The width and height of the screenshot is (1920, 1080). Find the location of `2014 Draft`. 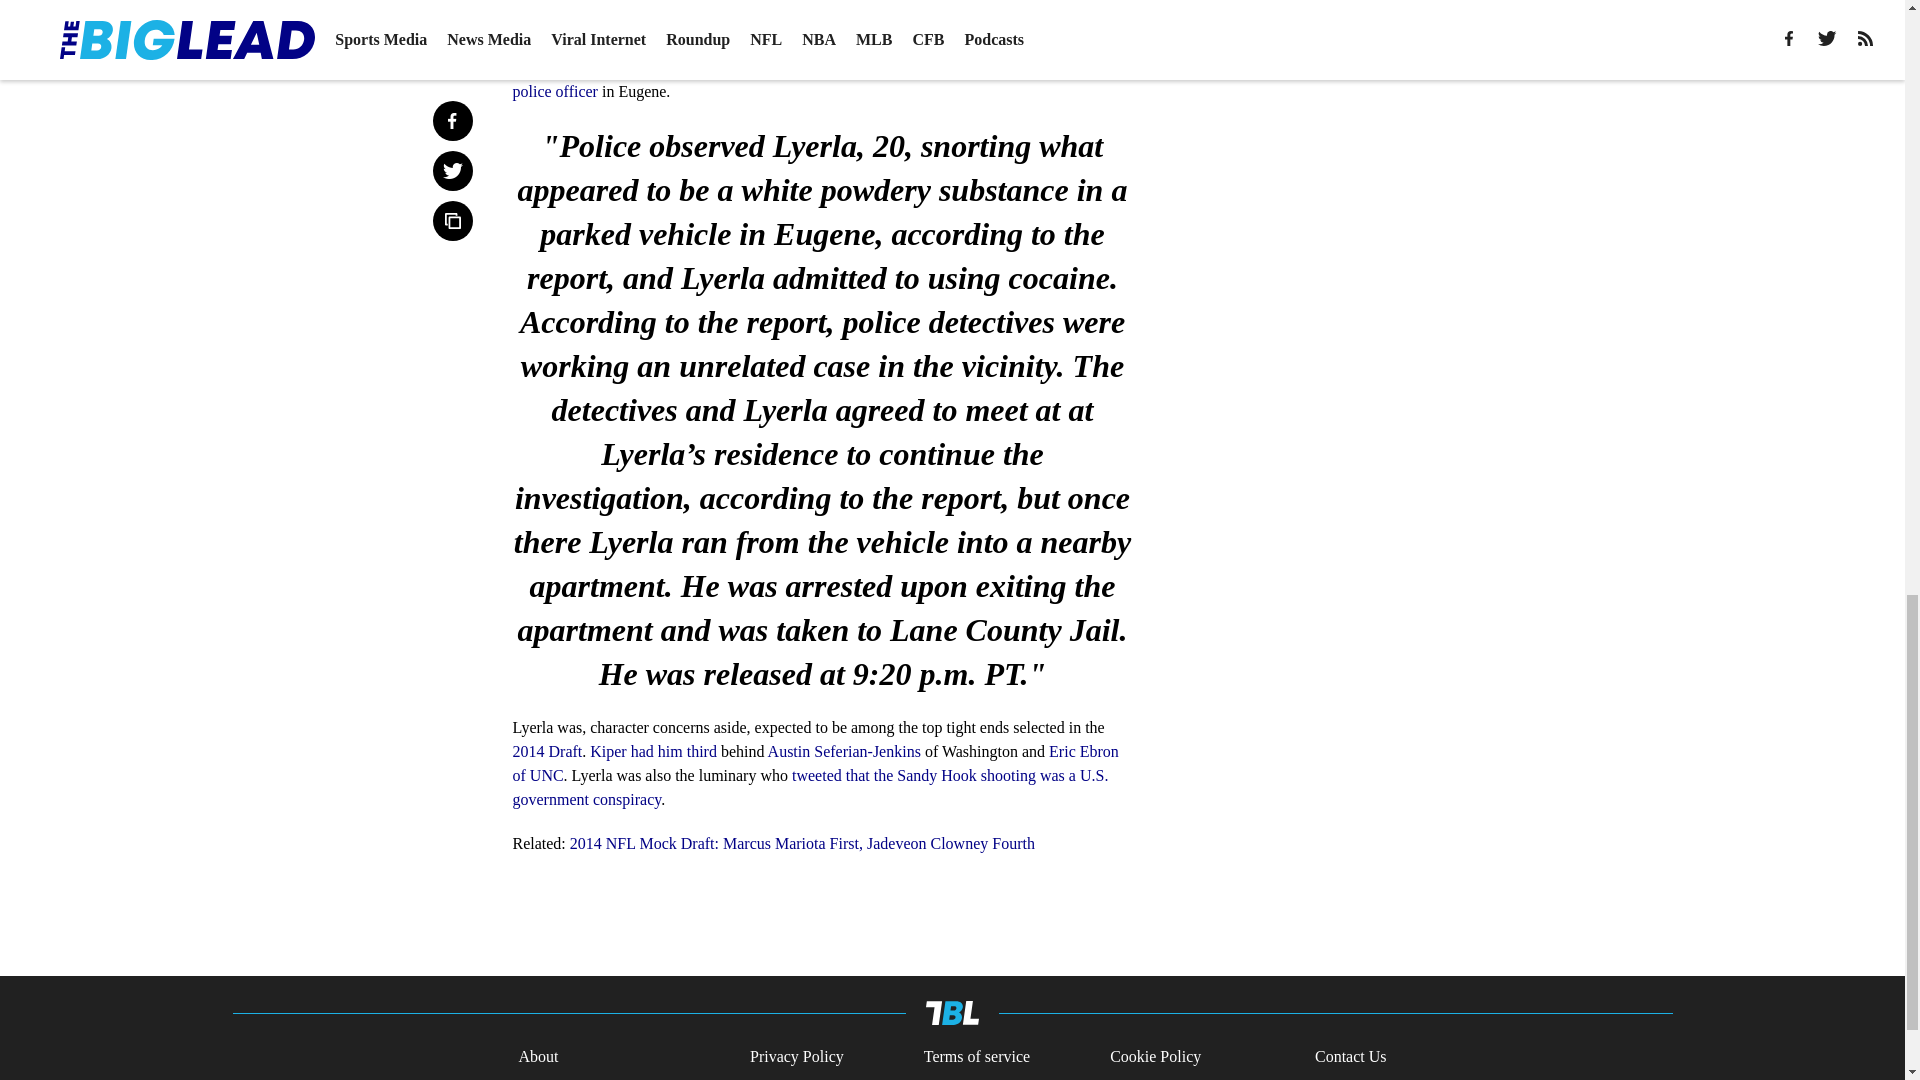

2014 Draft is located at coordinates (546, 752).